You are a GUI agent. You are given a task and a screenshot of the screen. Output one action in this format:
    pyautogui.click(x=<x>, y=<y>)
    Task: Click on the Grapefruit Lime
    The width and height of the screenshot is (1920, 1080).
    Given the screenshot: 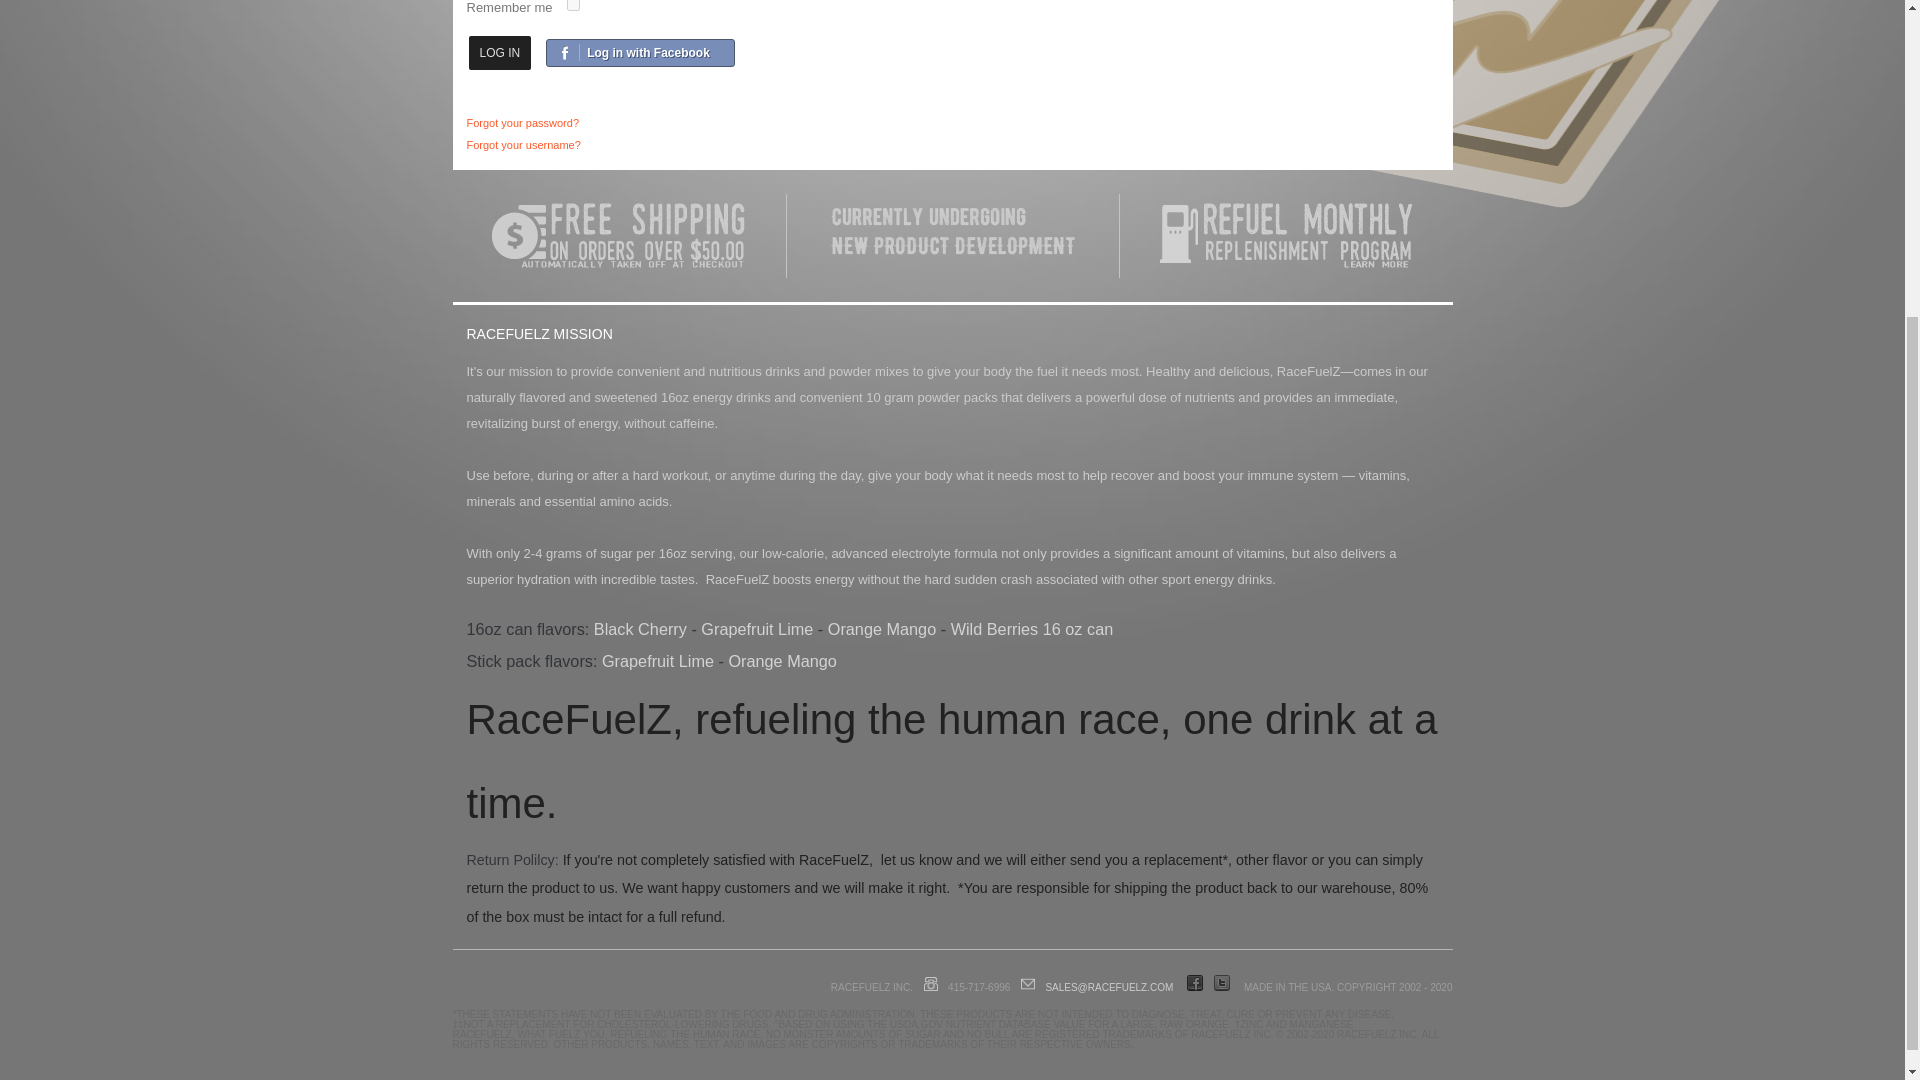 What is the action you would take?
    pyautogui.click(x=756, y=628)
    